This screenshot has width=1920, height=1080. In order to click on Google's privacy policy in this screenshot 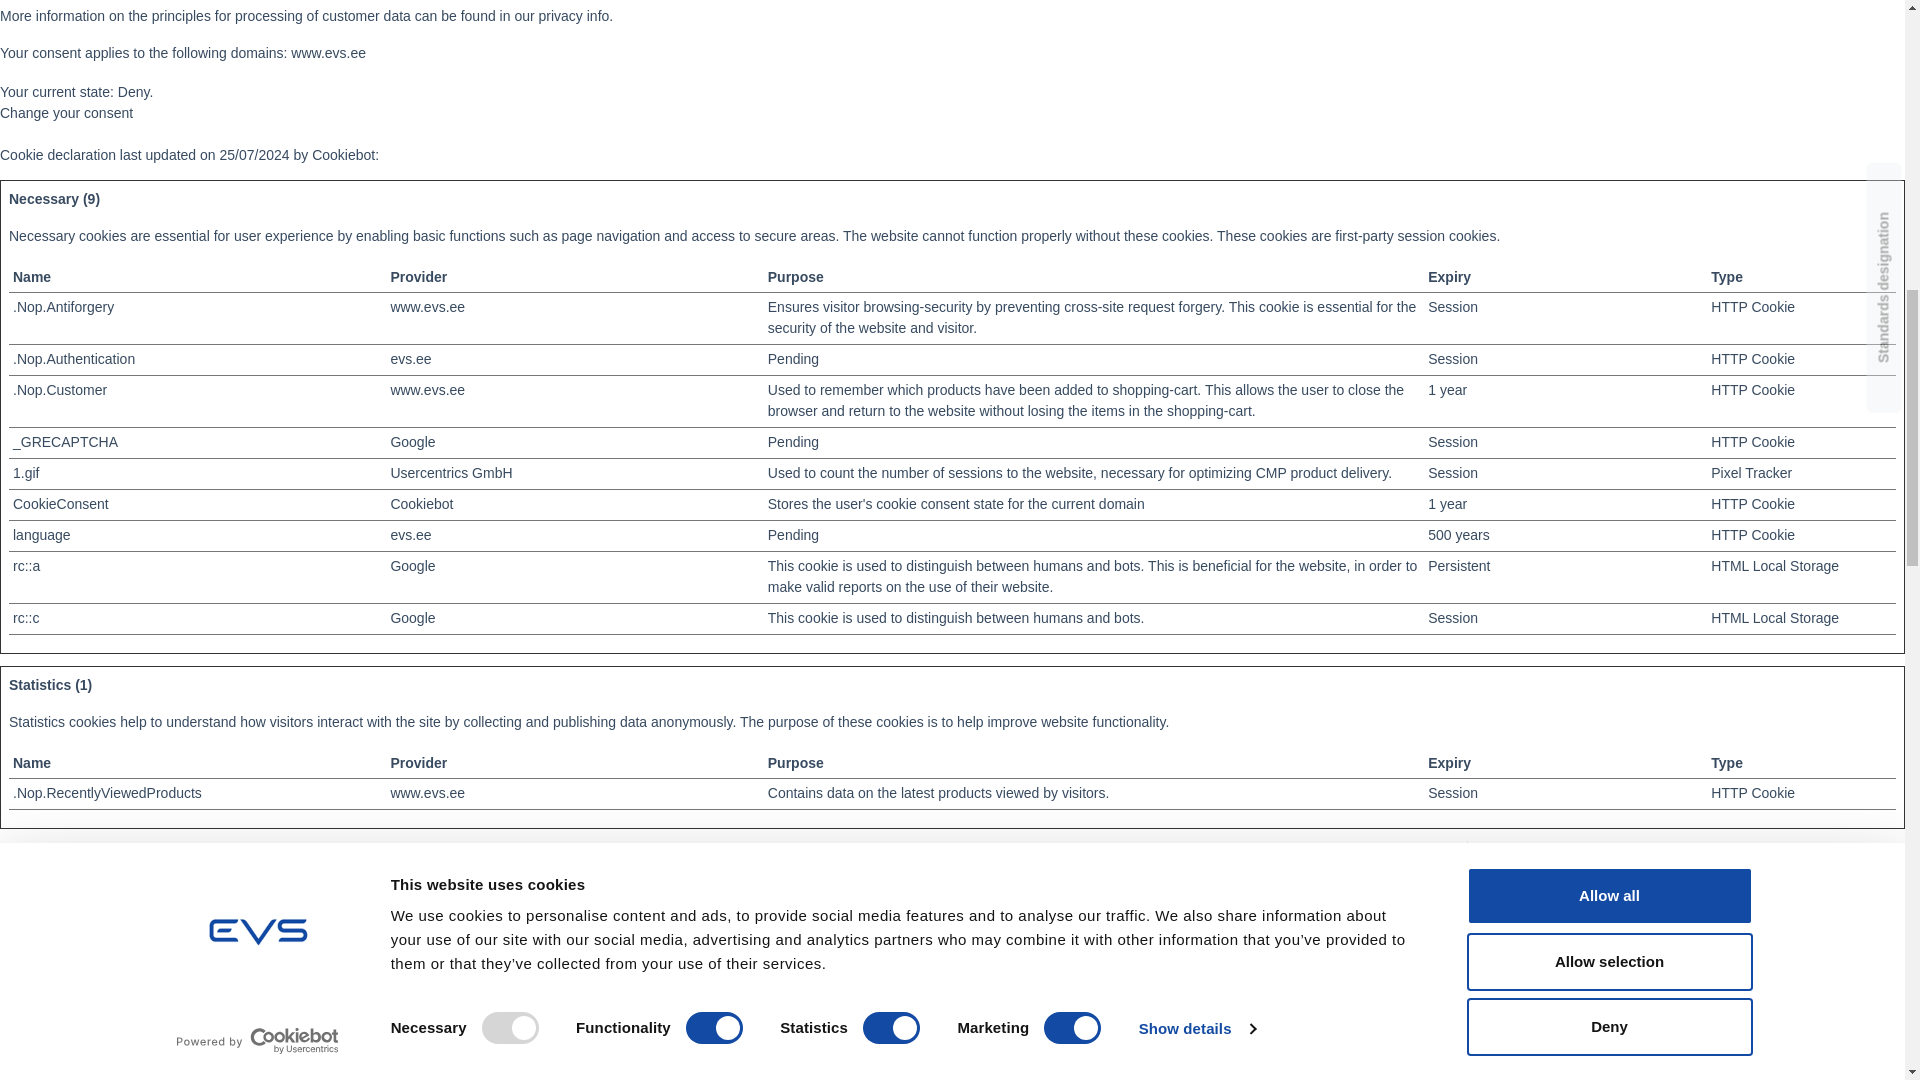, I will do `click(412, 442)`.